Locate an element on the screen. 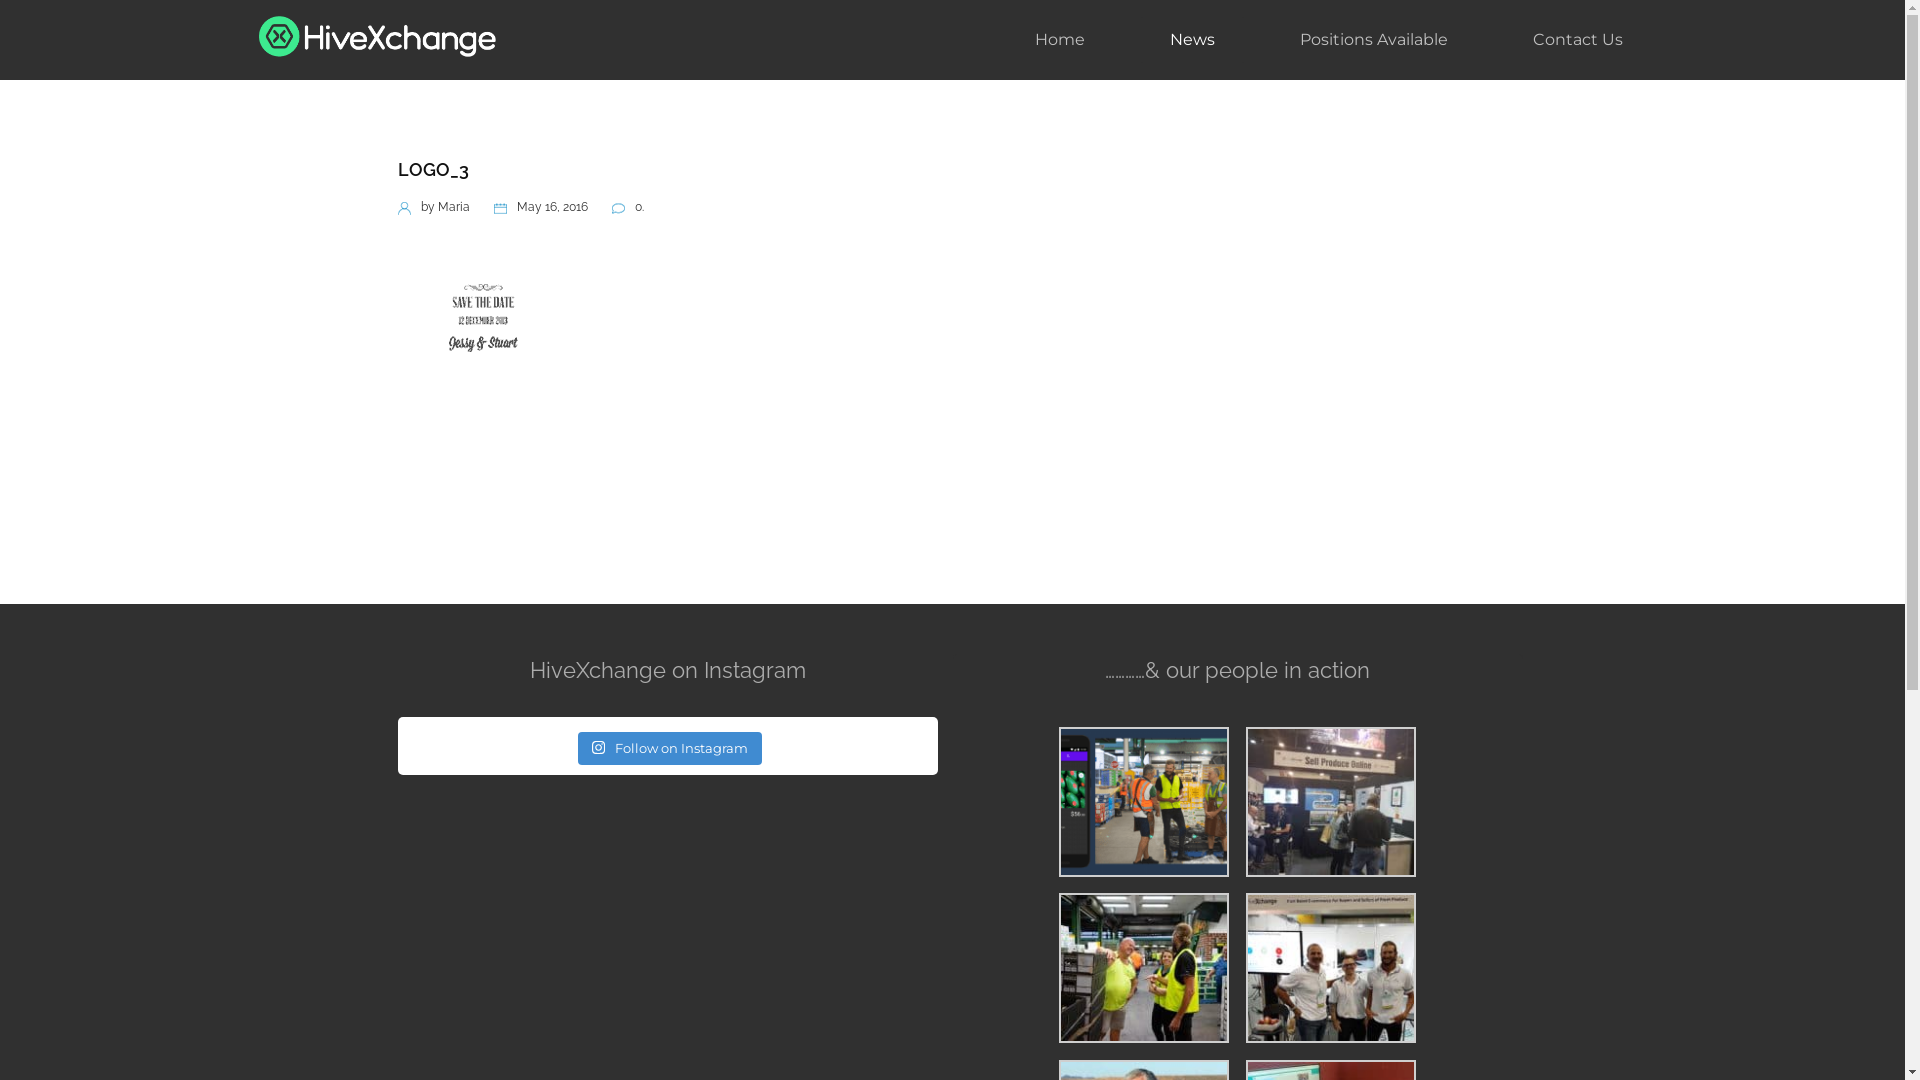  May 16, 2016 is located at coordinates (540, 207).